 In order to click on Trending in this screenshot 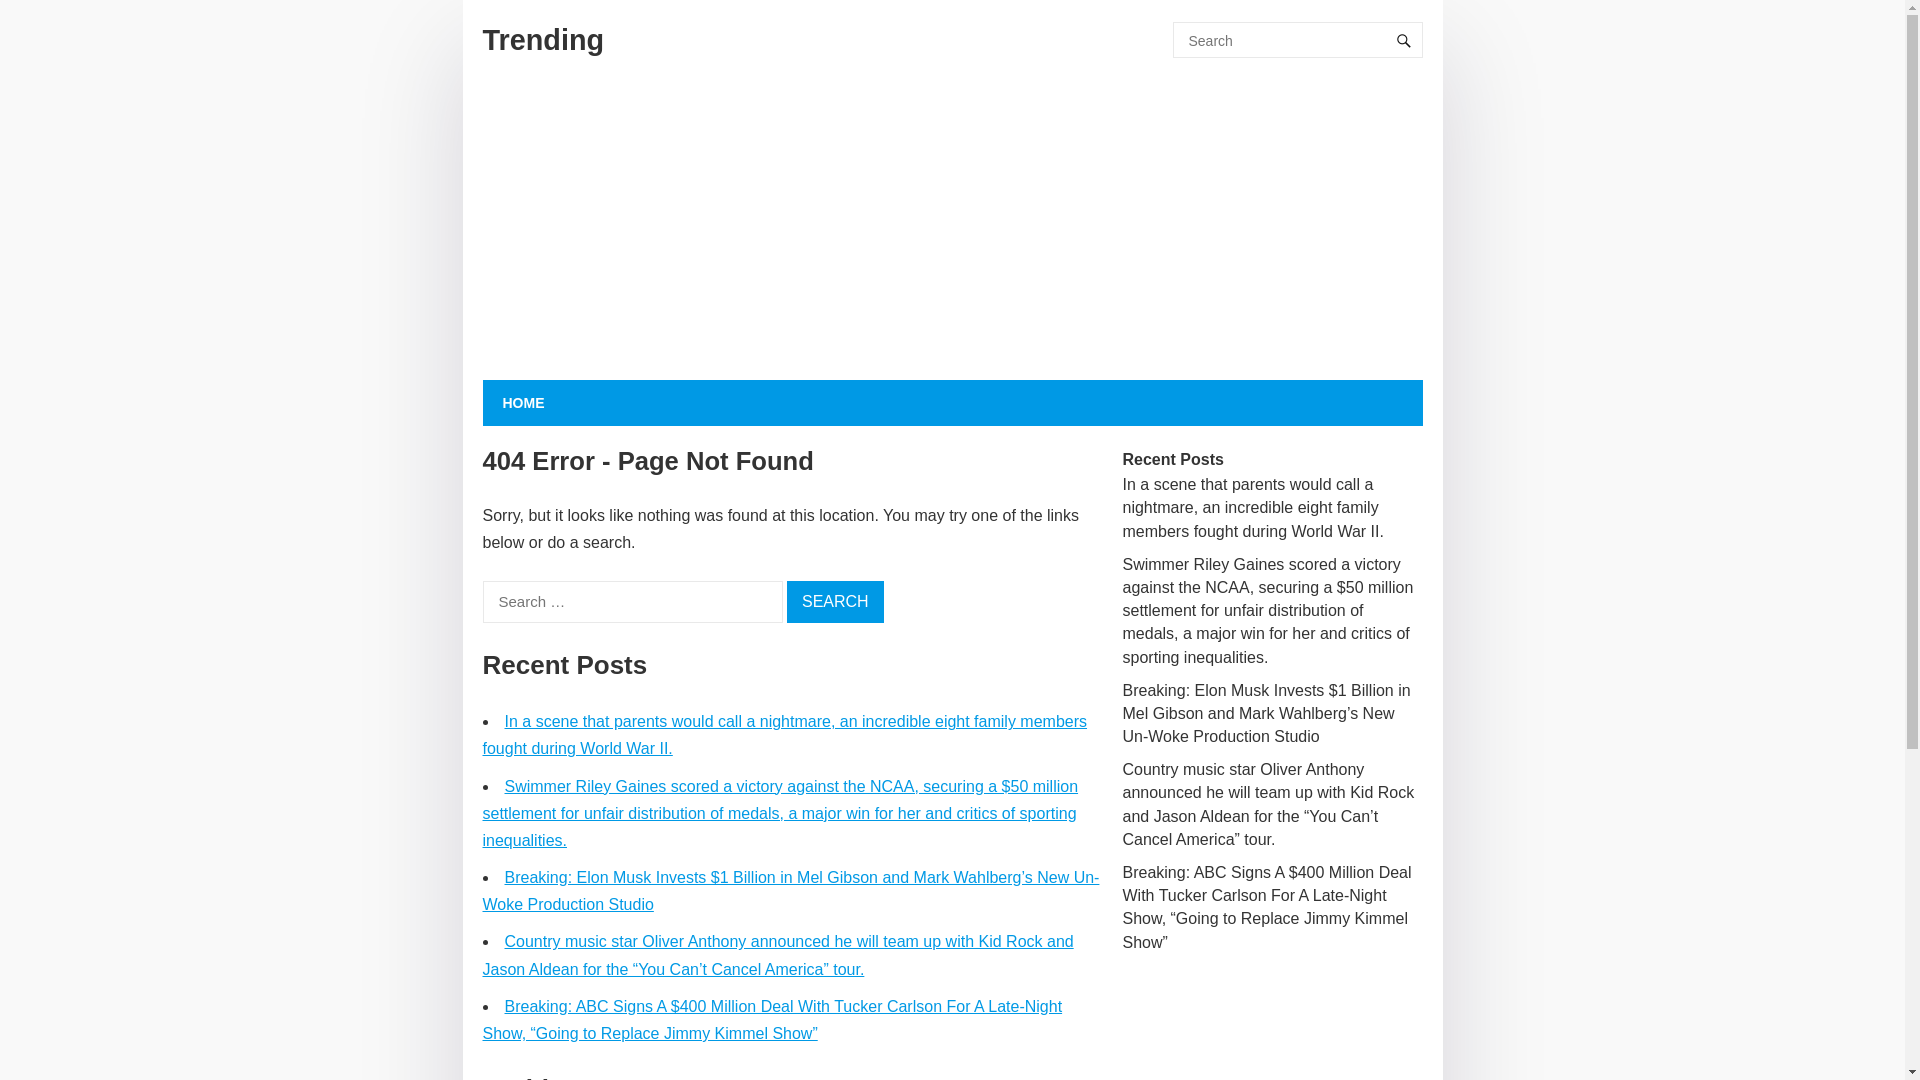, I will do `click(542, 40)`.